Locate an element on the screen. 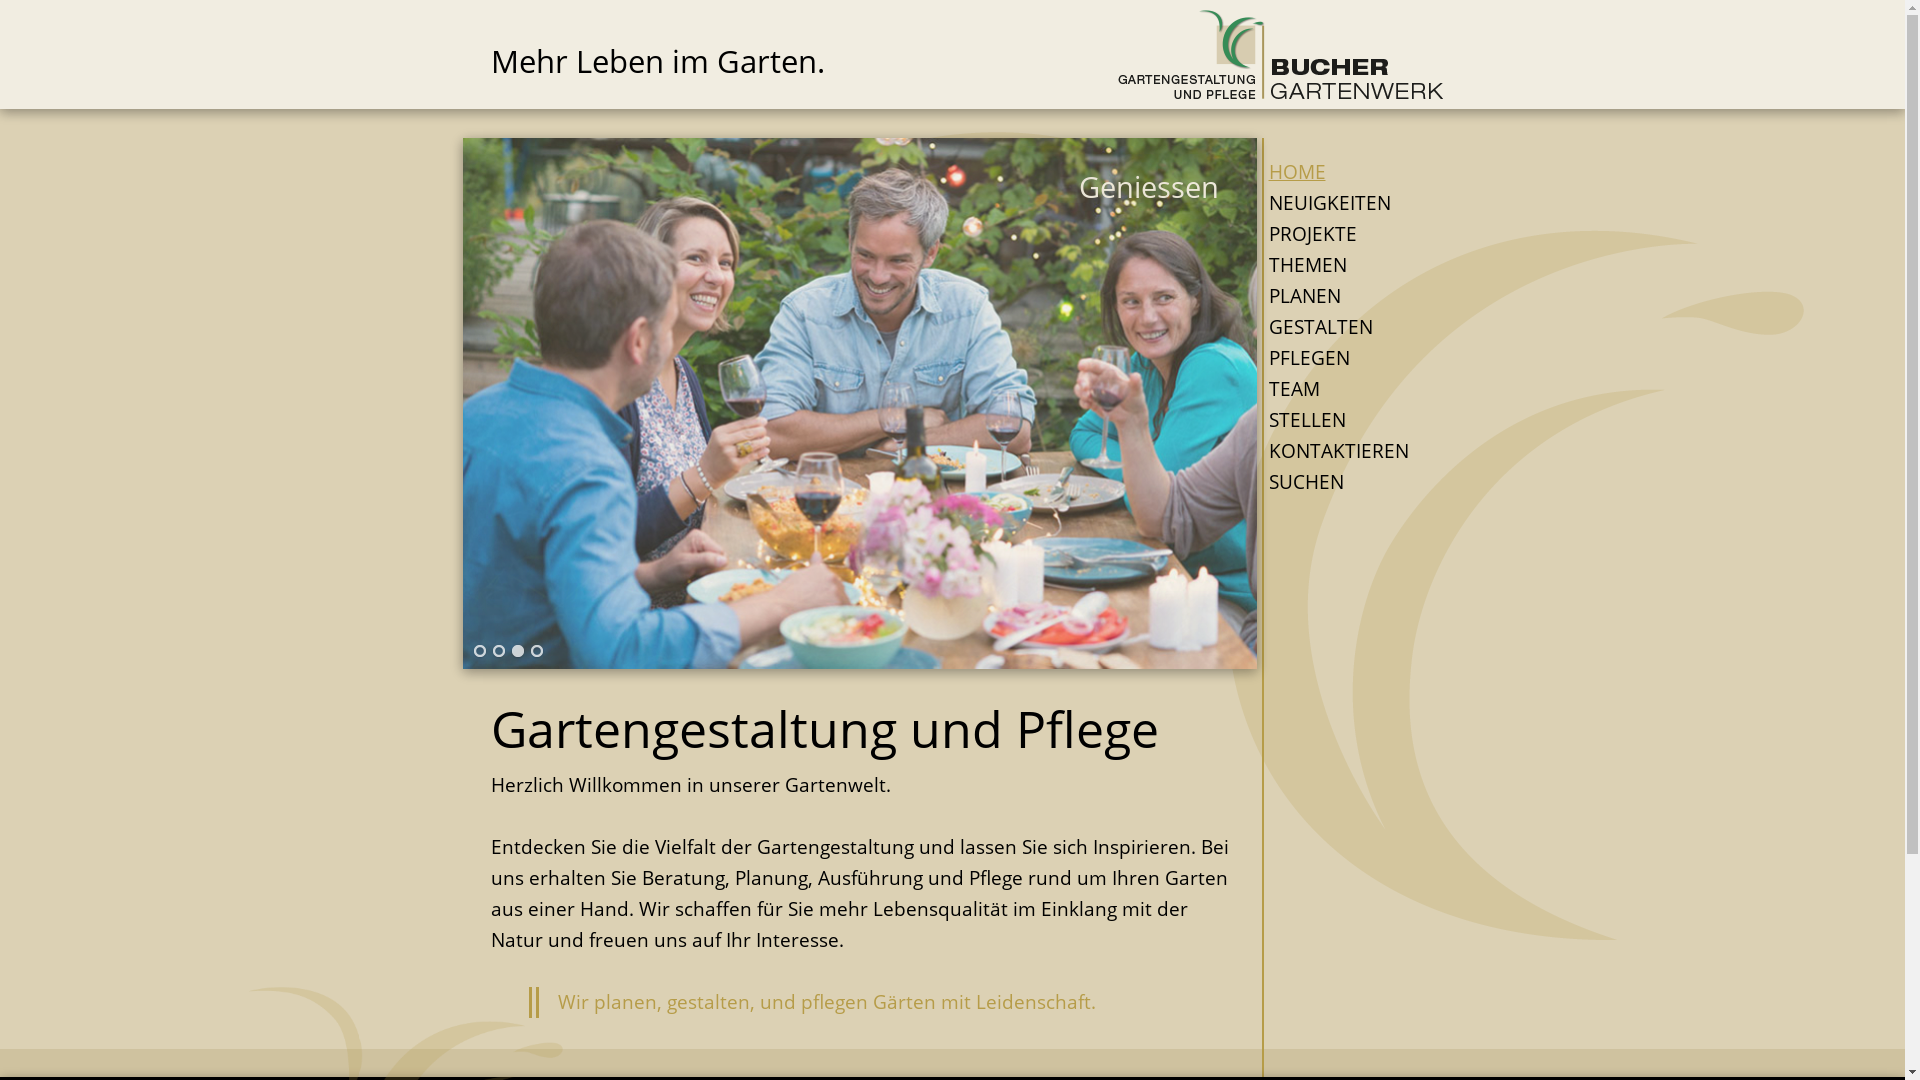 The height and width of the screenshot is (1080, 1920). NEUIGKEITEN is located at coordinates (1346, 204).